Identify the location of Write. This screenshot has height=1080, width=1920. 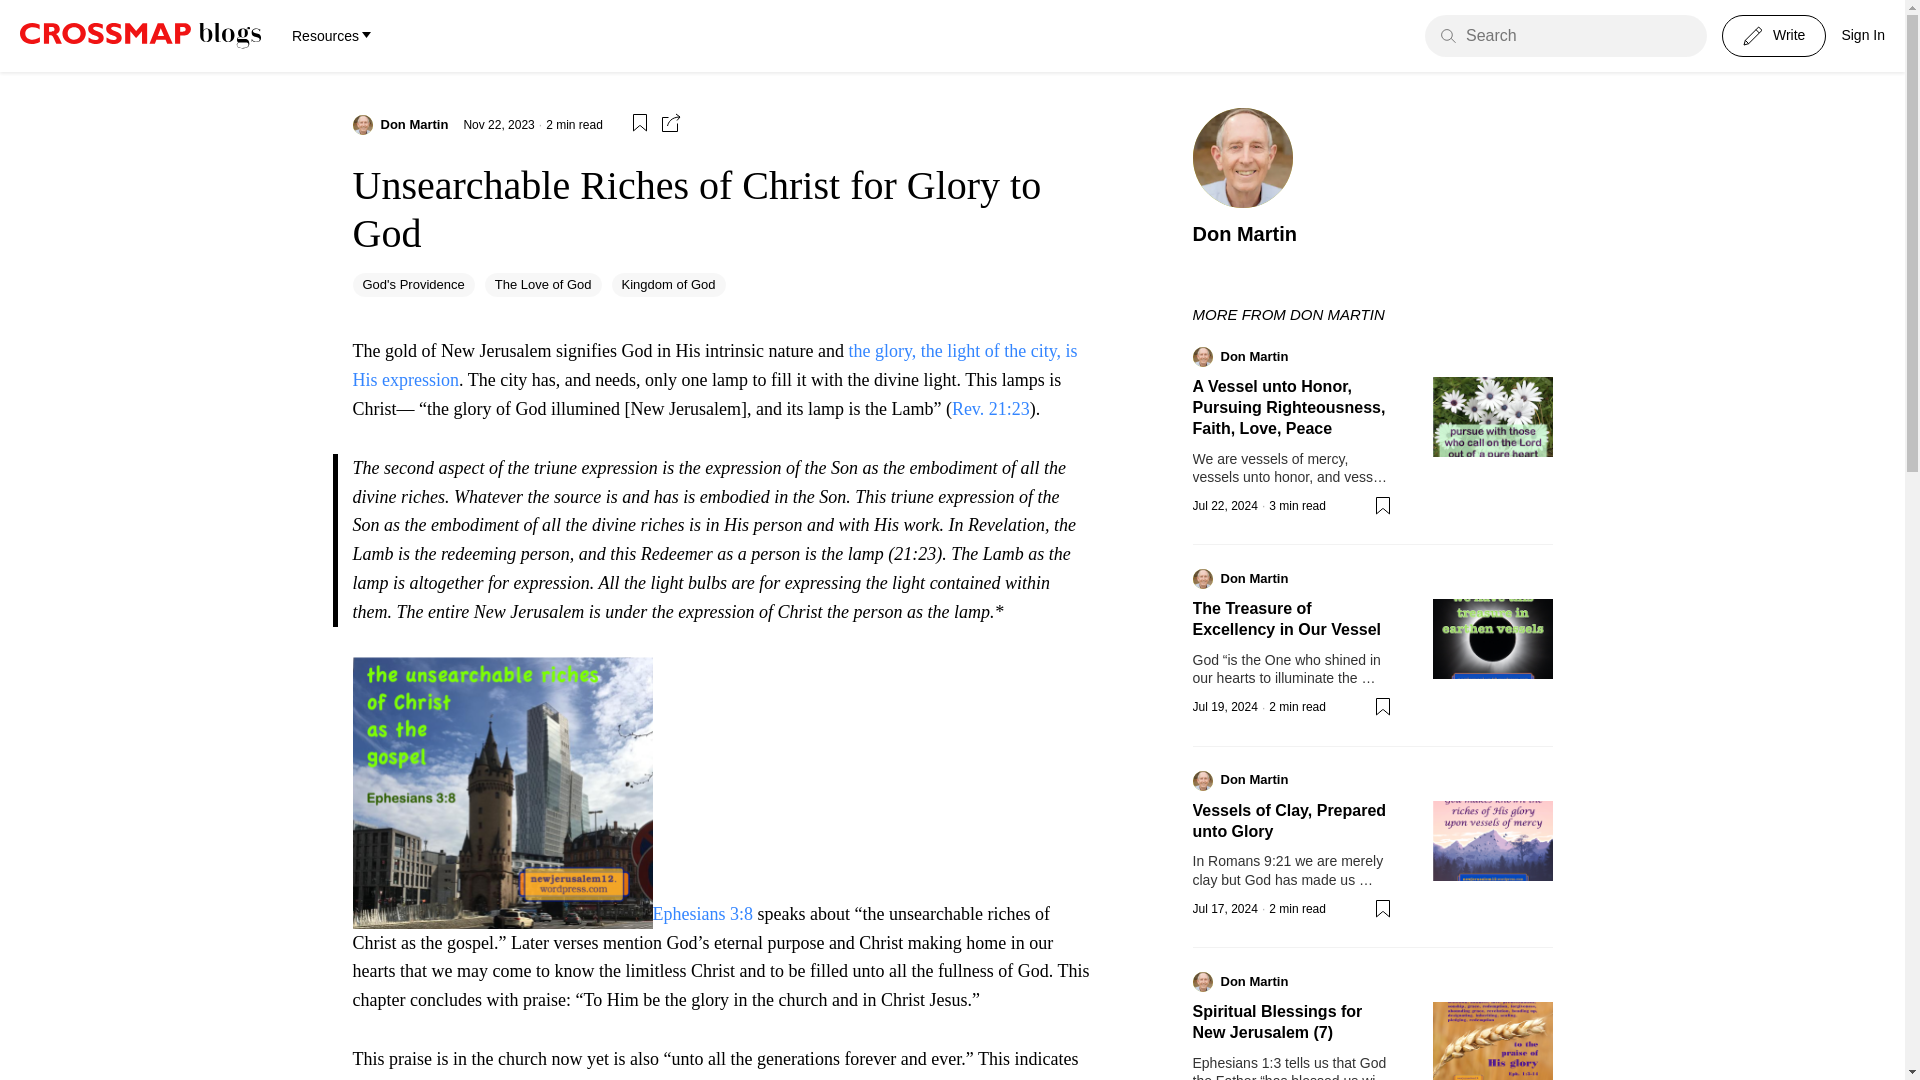
(1774, 36).